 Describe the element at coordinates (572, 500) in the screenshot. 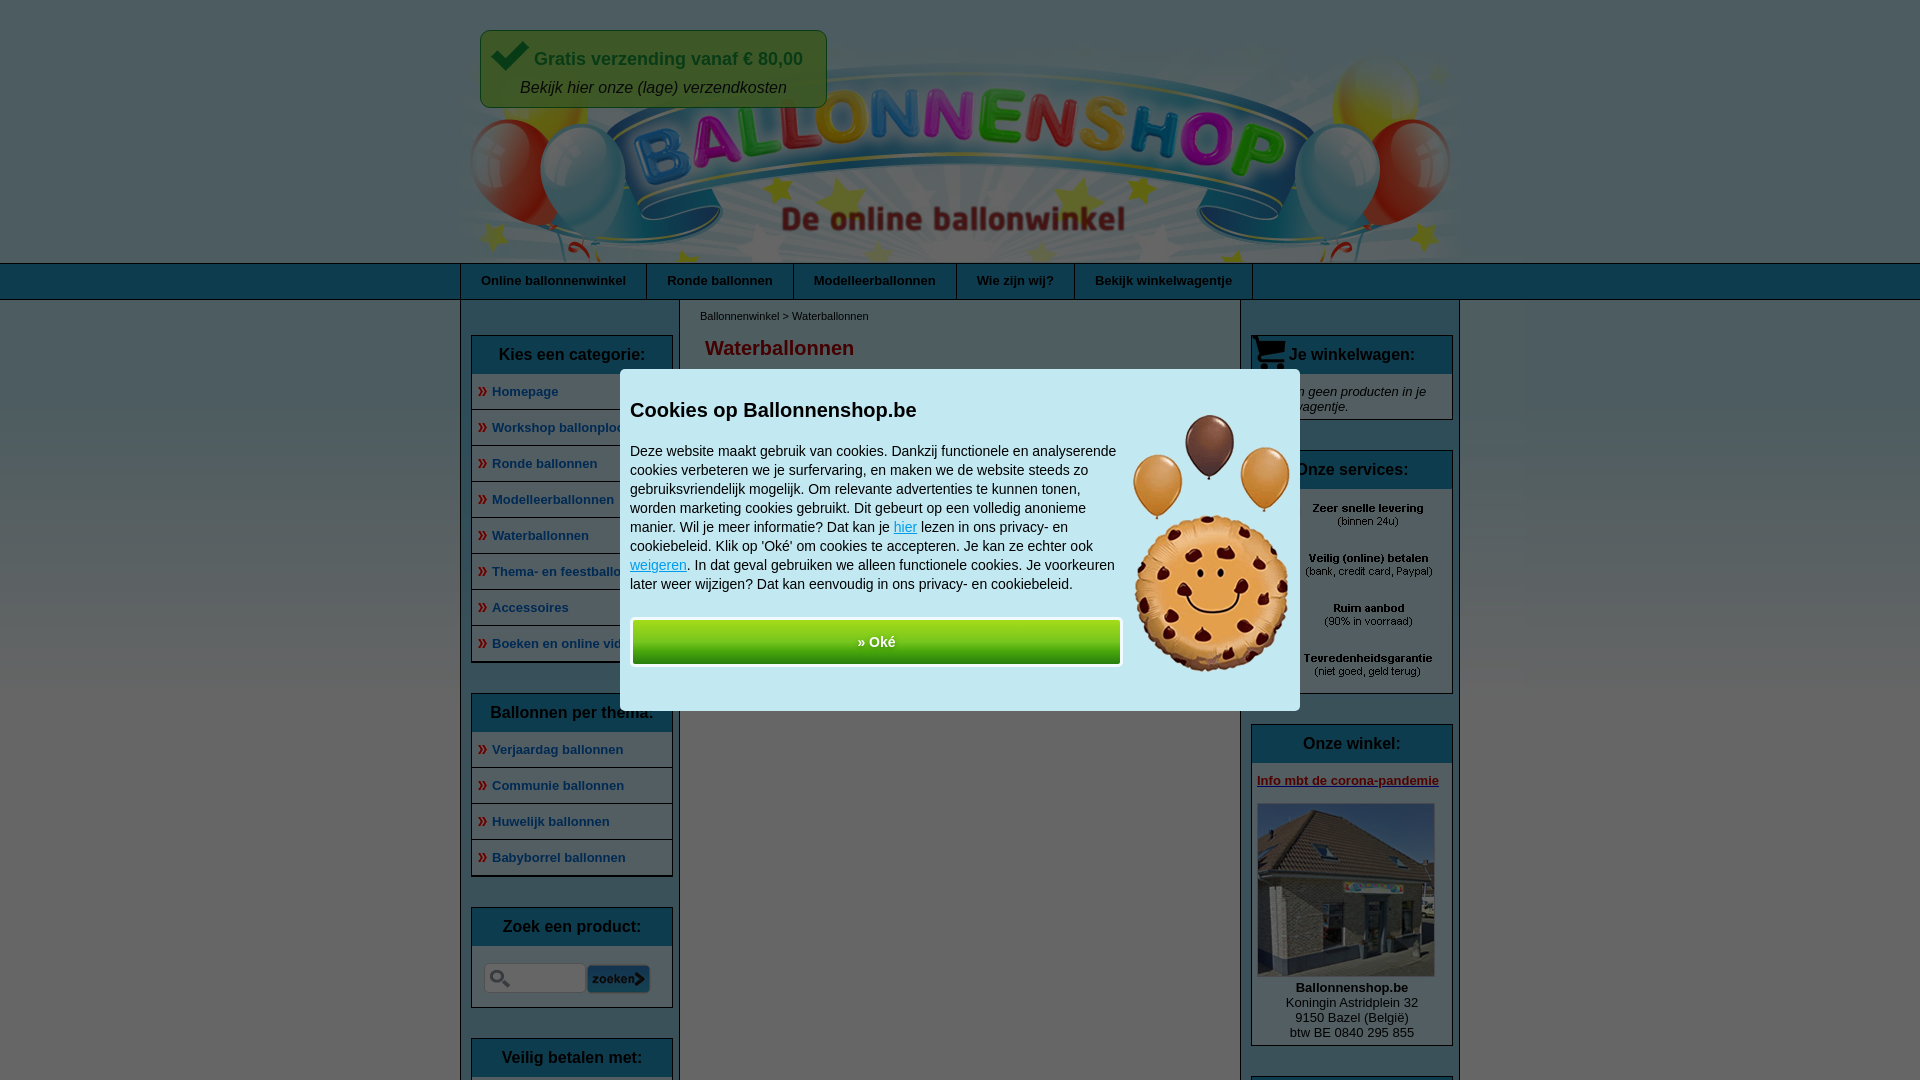

I see `Modelleerballonnen` at that location.